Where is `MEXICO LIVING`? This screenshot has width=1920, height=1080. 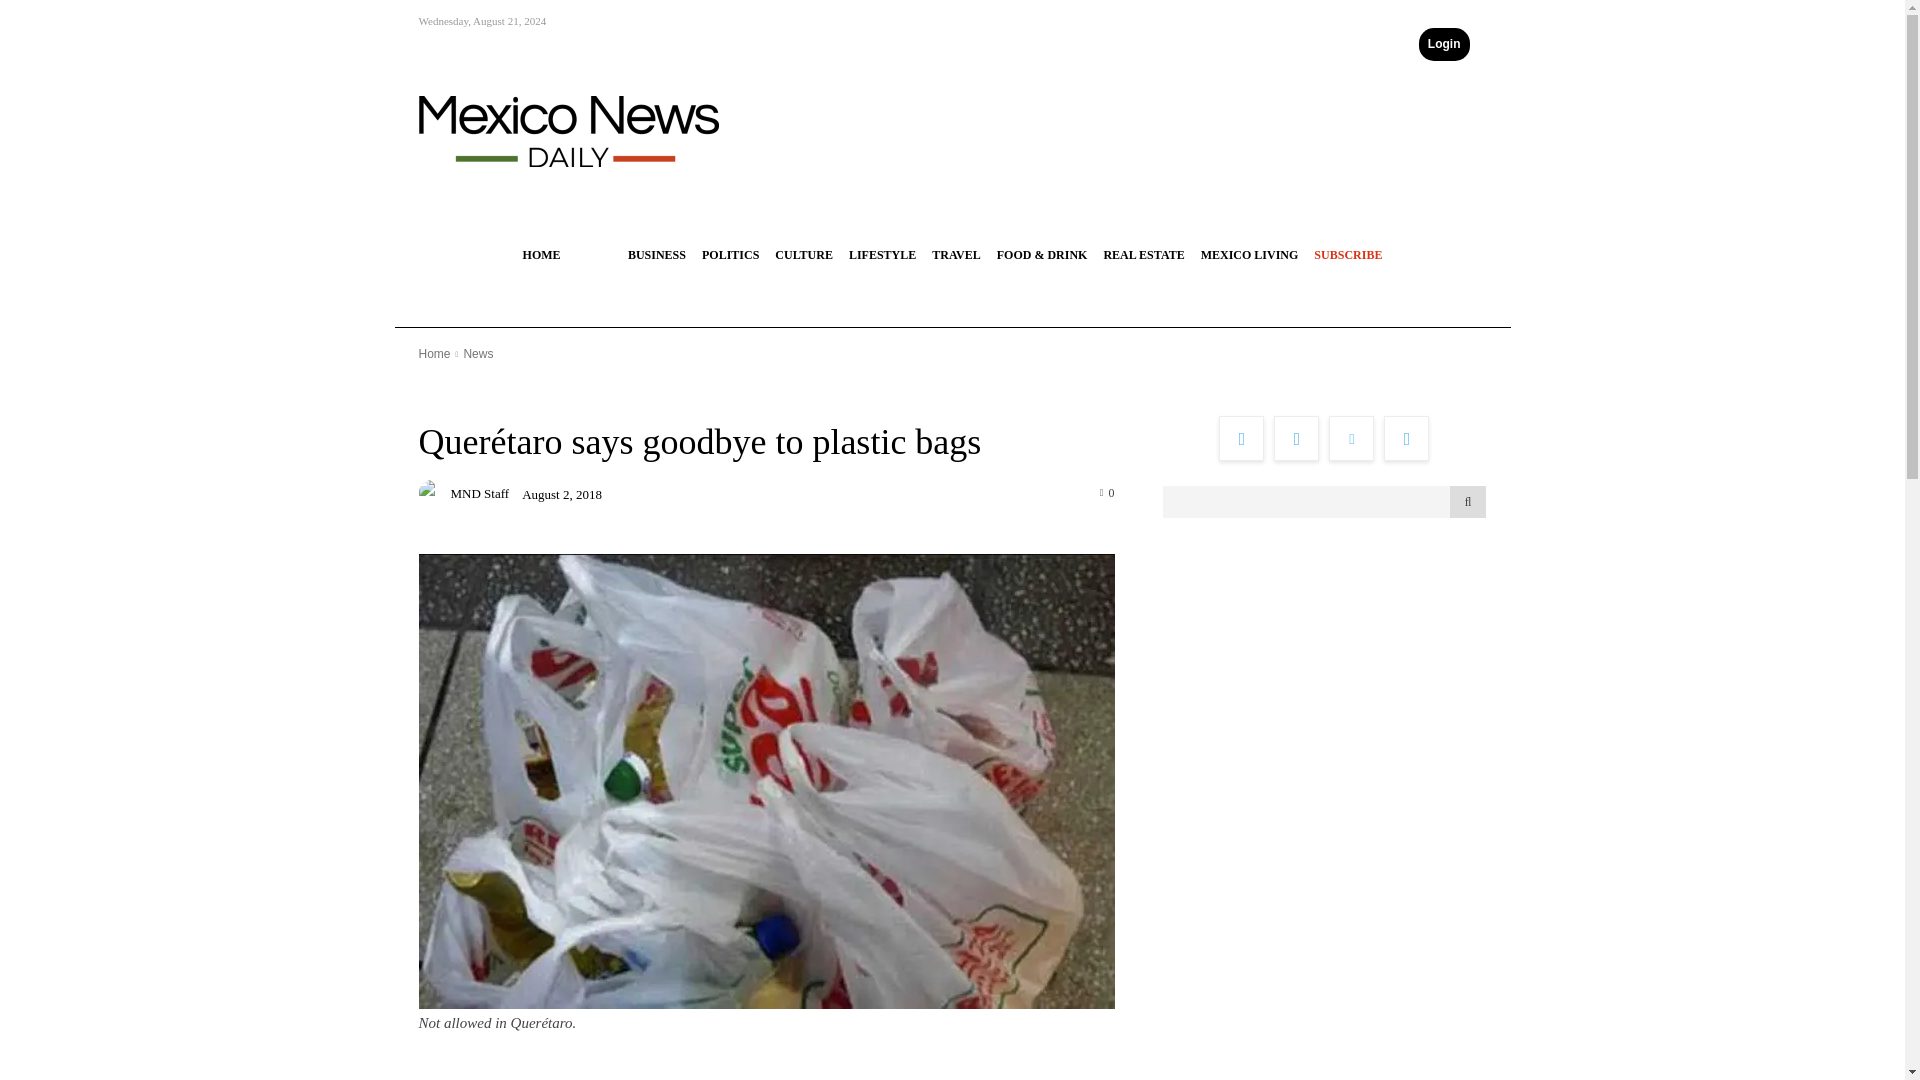 MEXICO LIVING is located at coordinates (1250, 254).